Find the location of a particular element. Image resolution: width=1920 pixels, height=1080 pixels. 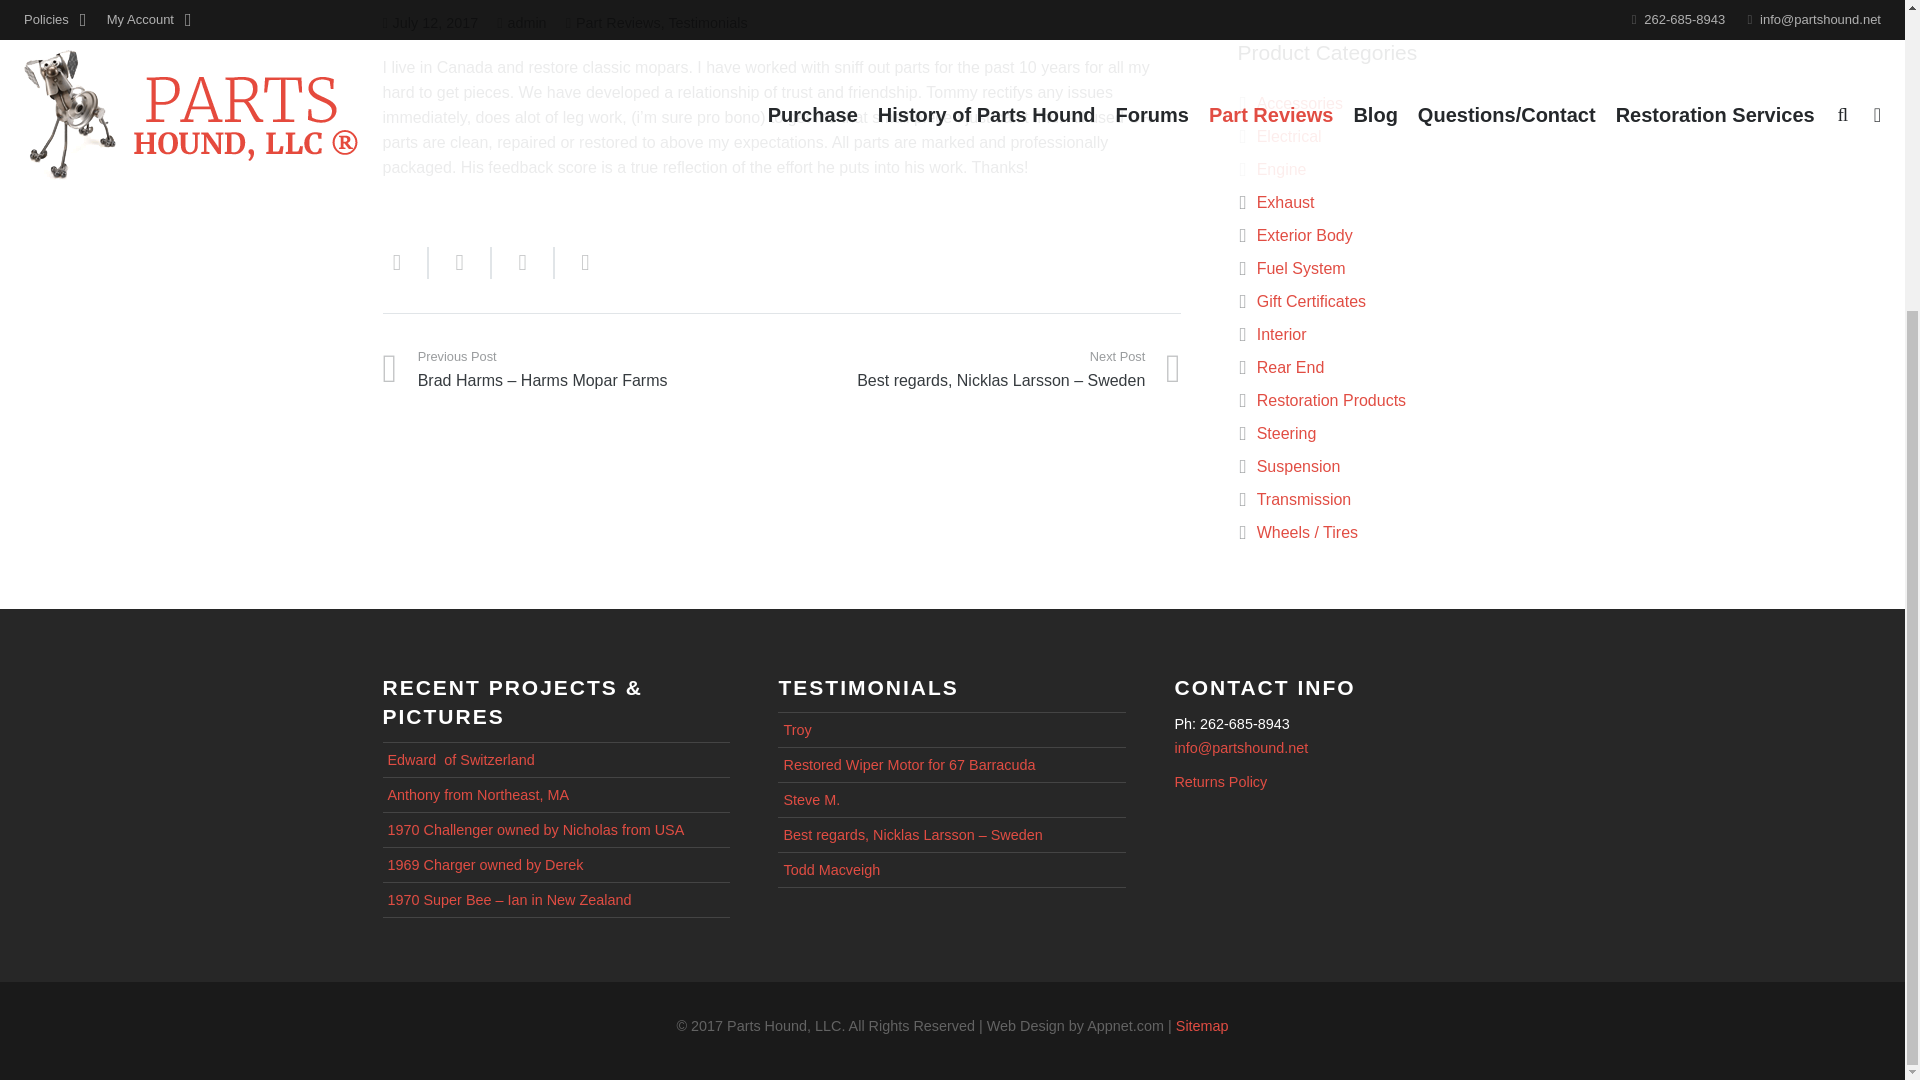

Fuel System is located at coordinates (1301, 268).